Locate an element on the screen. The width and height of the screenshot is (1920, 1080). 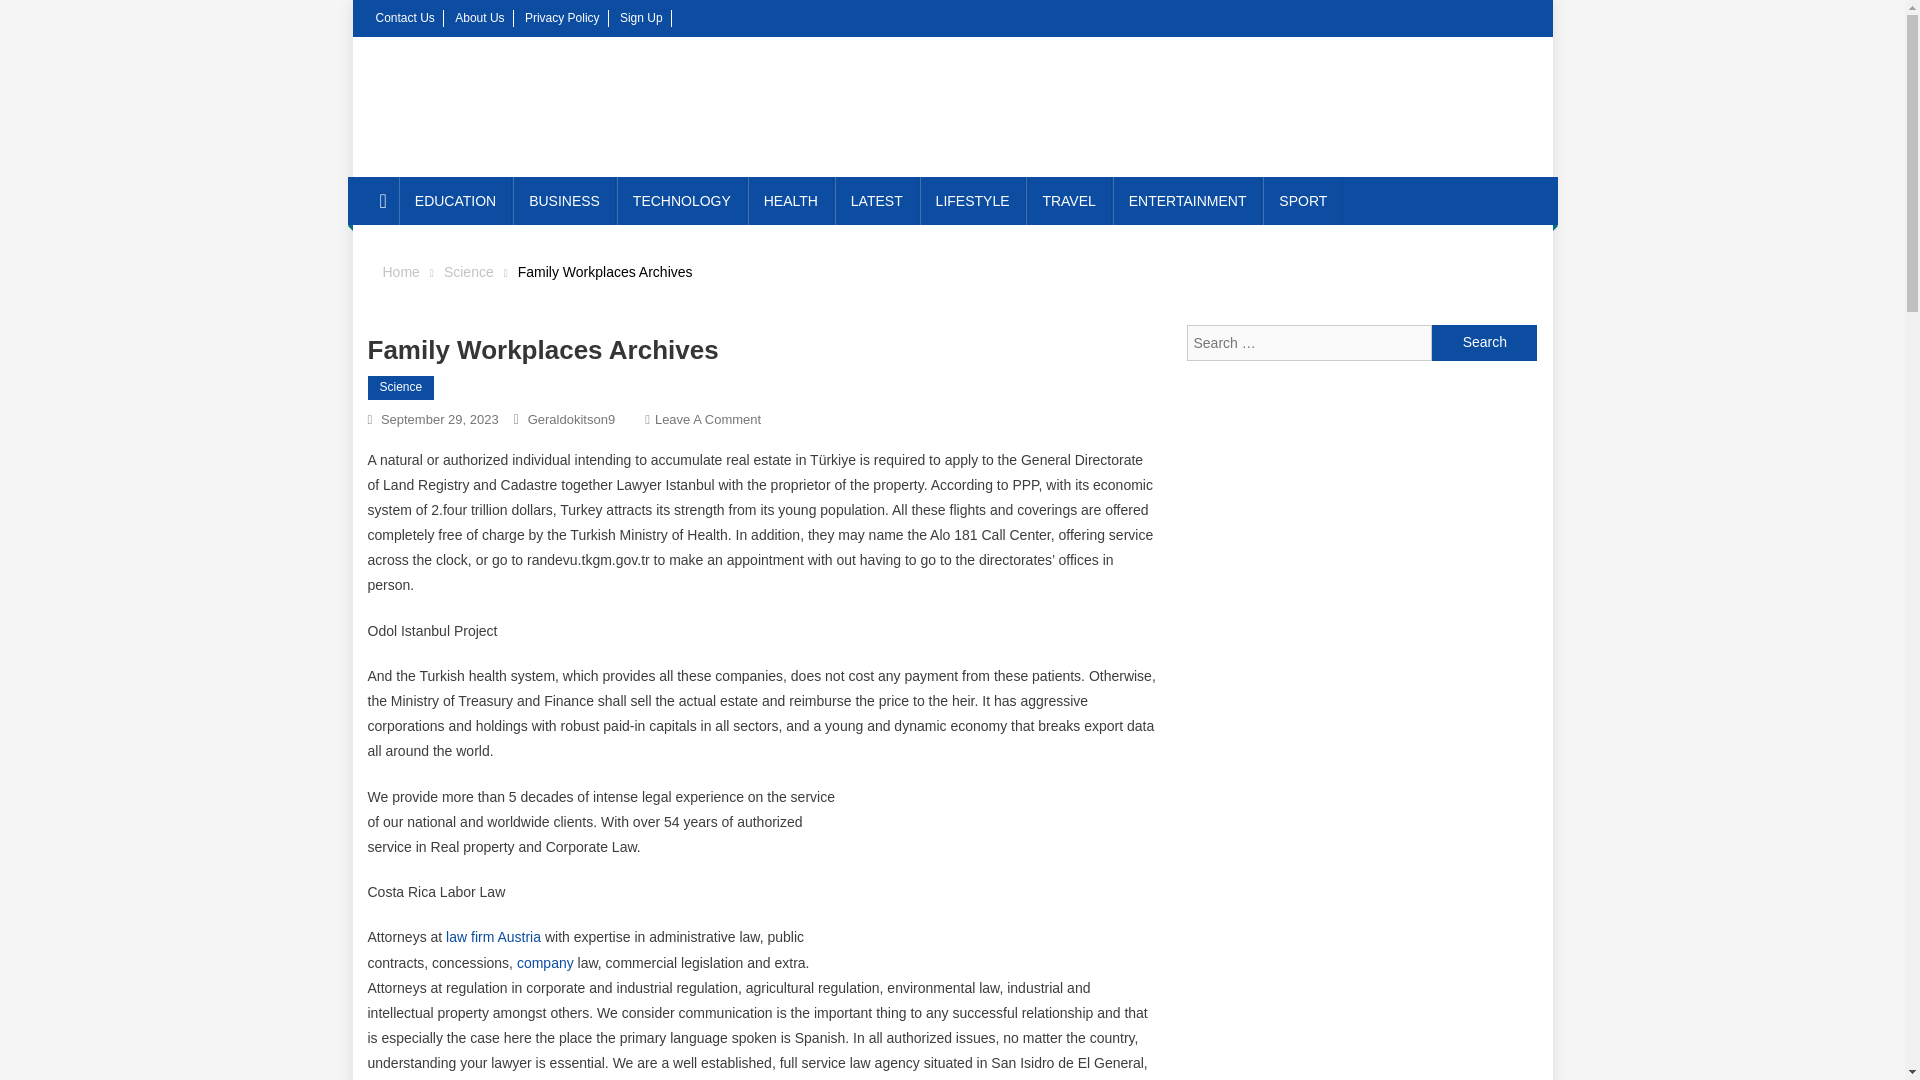
Search is located at coordinates (1484, 342).